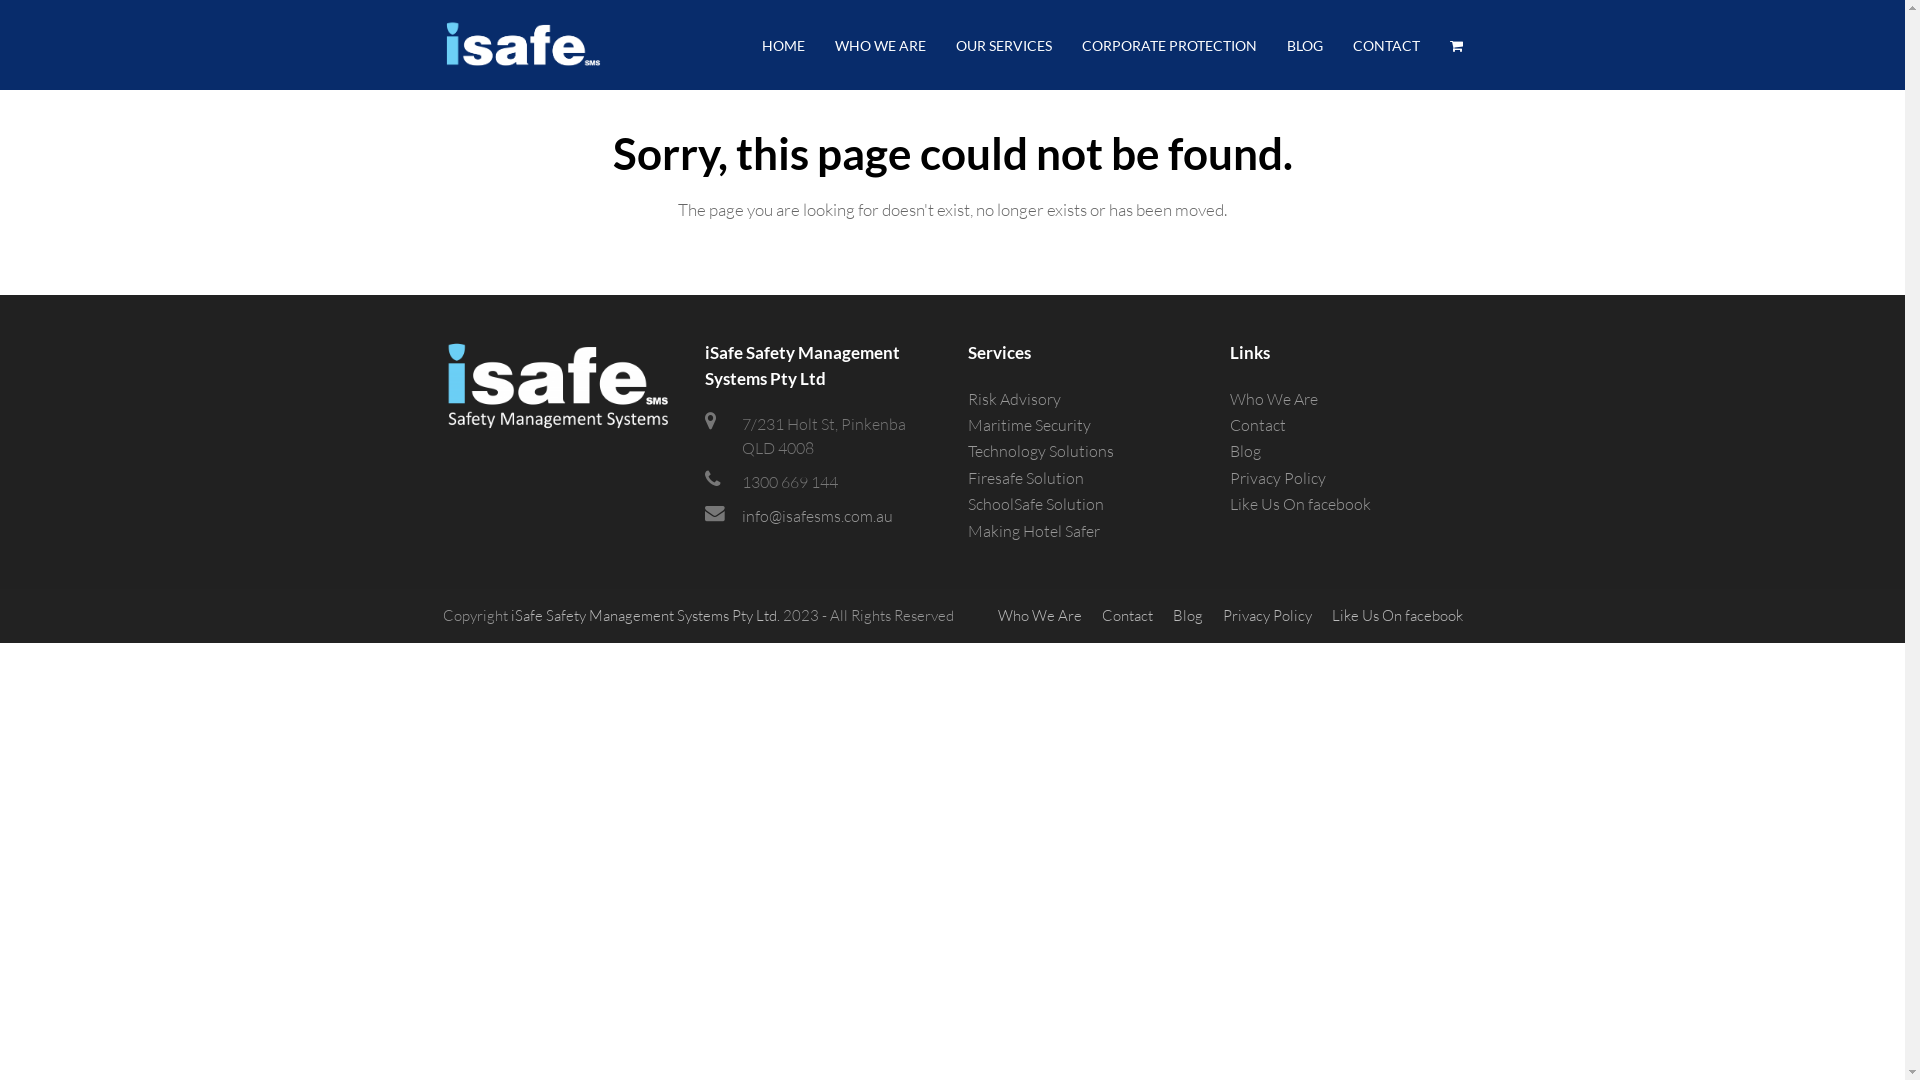 This screenshot has height=1080, width=1920. What do you see at coordinates (1040, 616) in the screenshot?
I see `Who We Are` at bounding box center [1040, 616].